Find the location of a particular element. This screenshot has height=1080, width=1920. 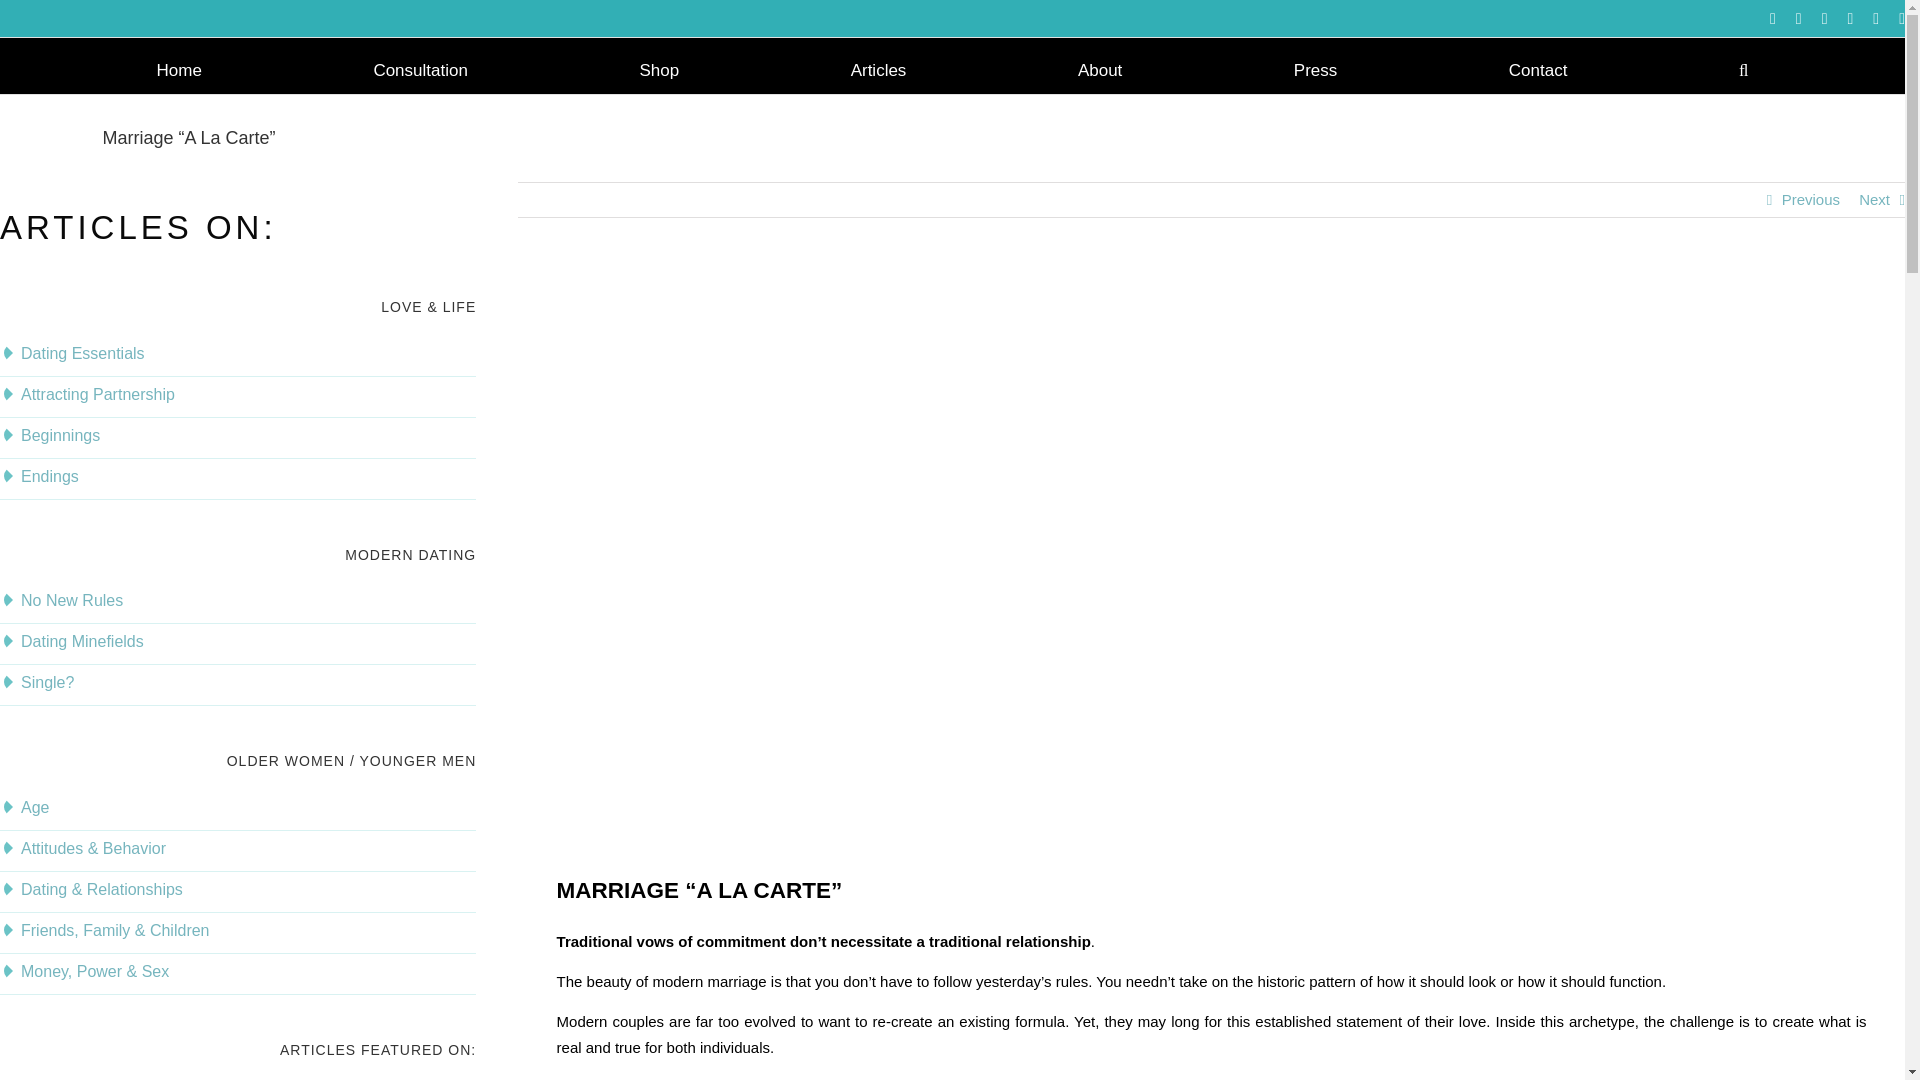

Home is located at coordinates (179, 68).